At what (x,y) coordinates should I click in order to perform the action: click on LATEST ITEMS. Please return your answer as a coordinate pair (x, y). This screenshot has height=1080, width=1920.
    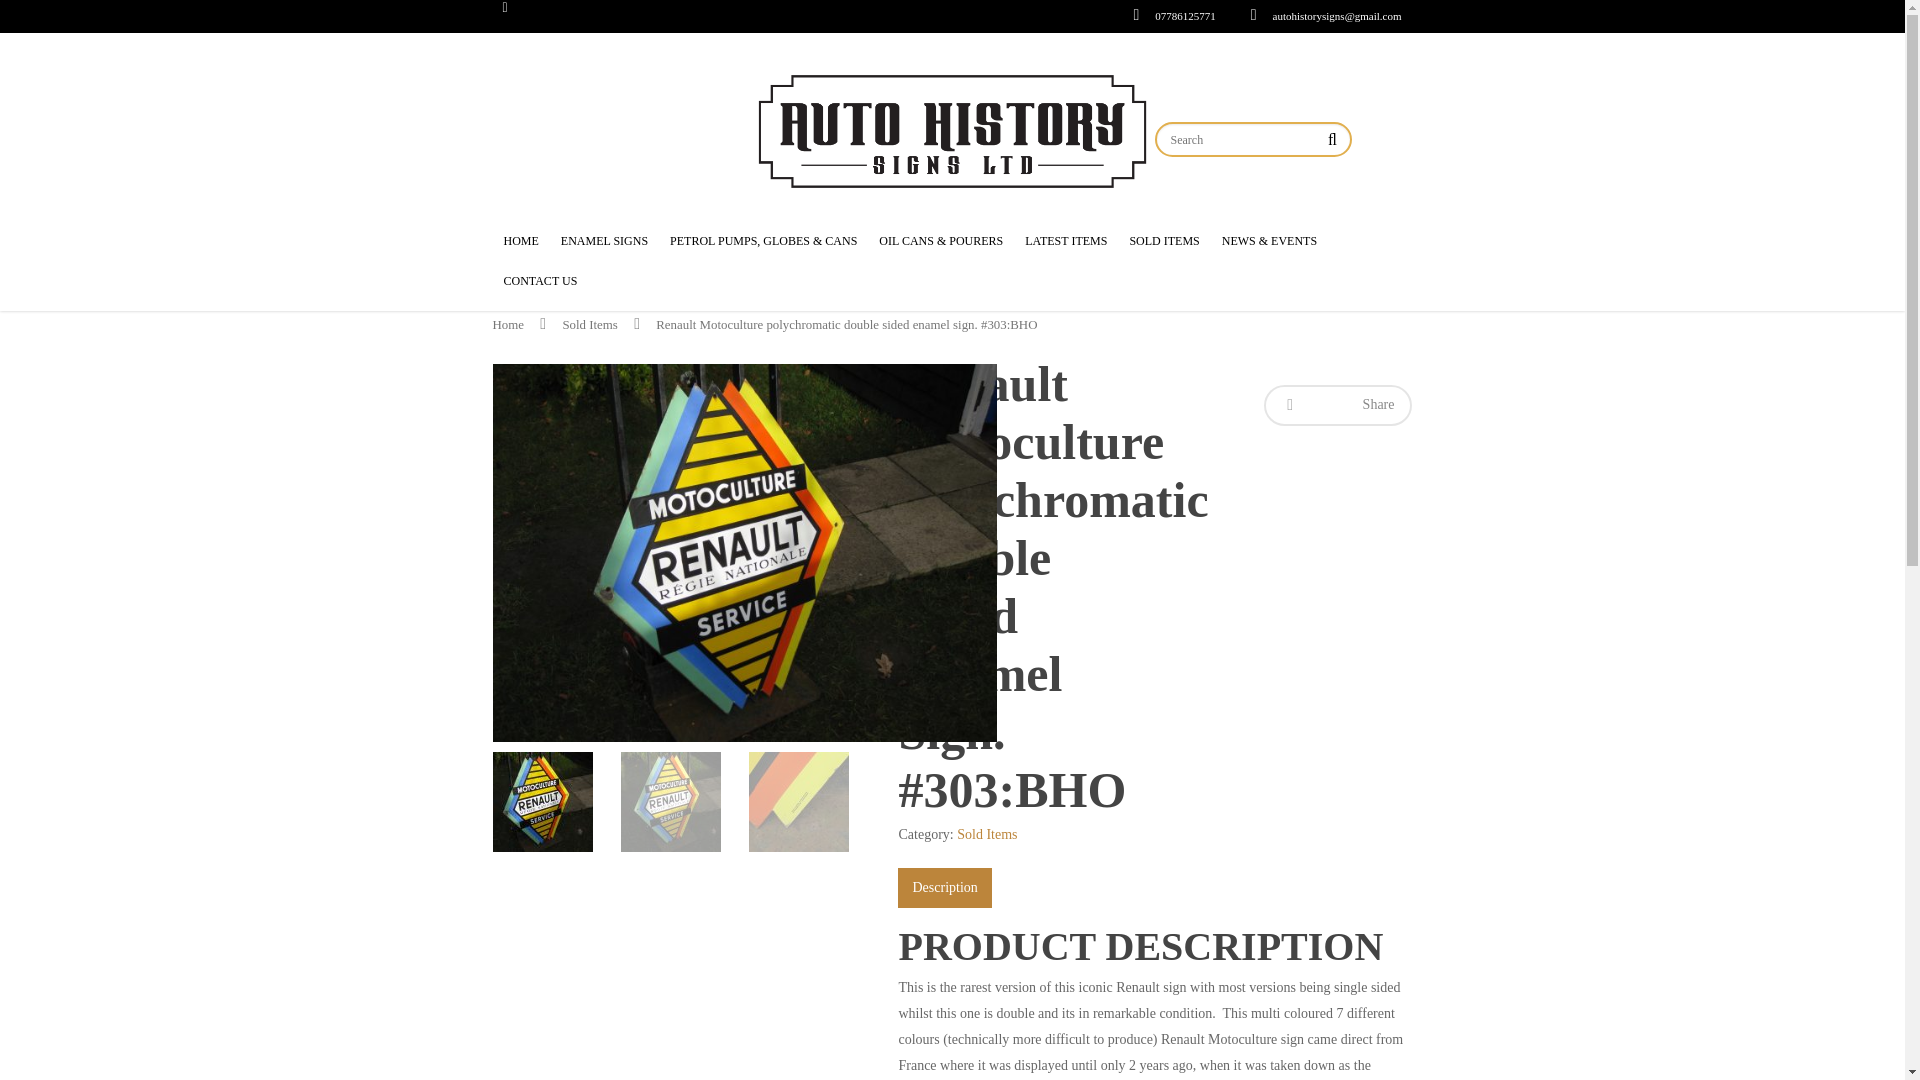
    Looking at the image, I should click on (1066, 251).